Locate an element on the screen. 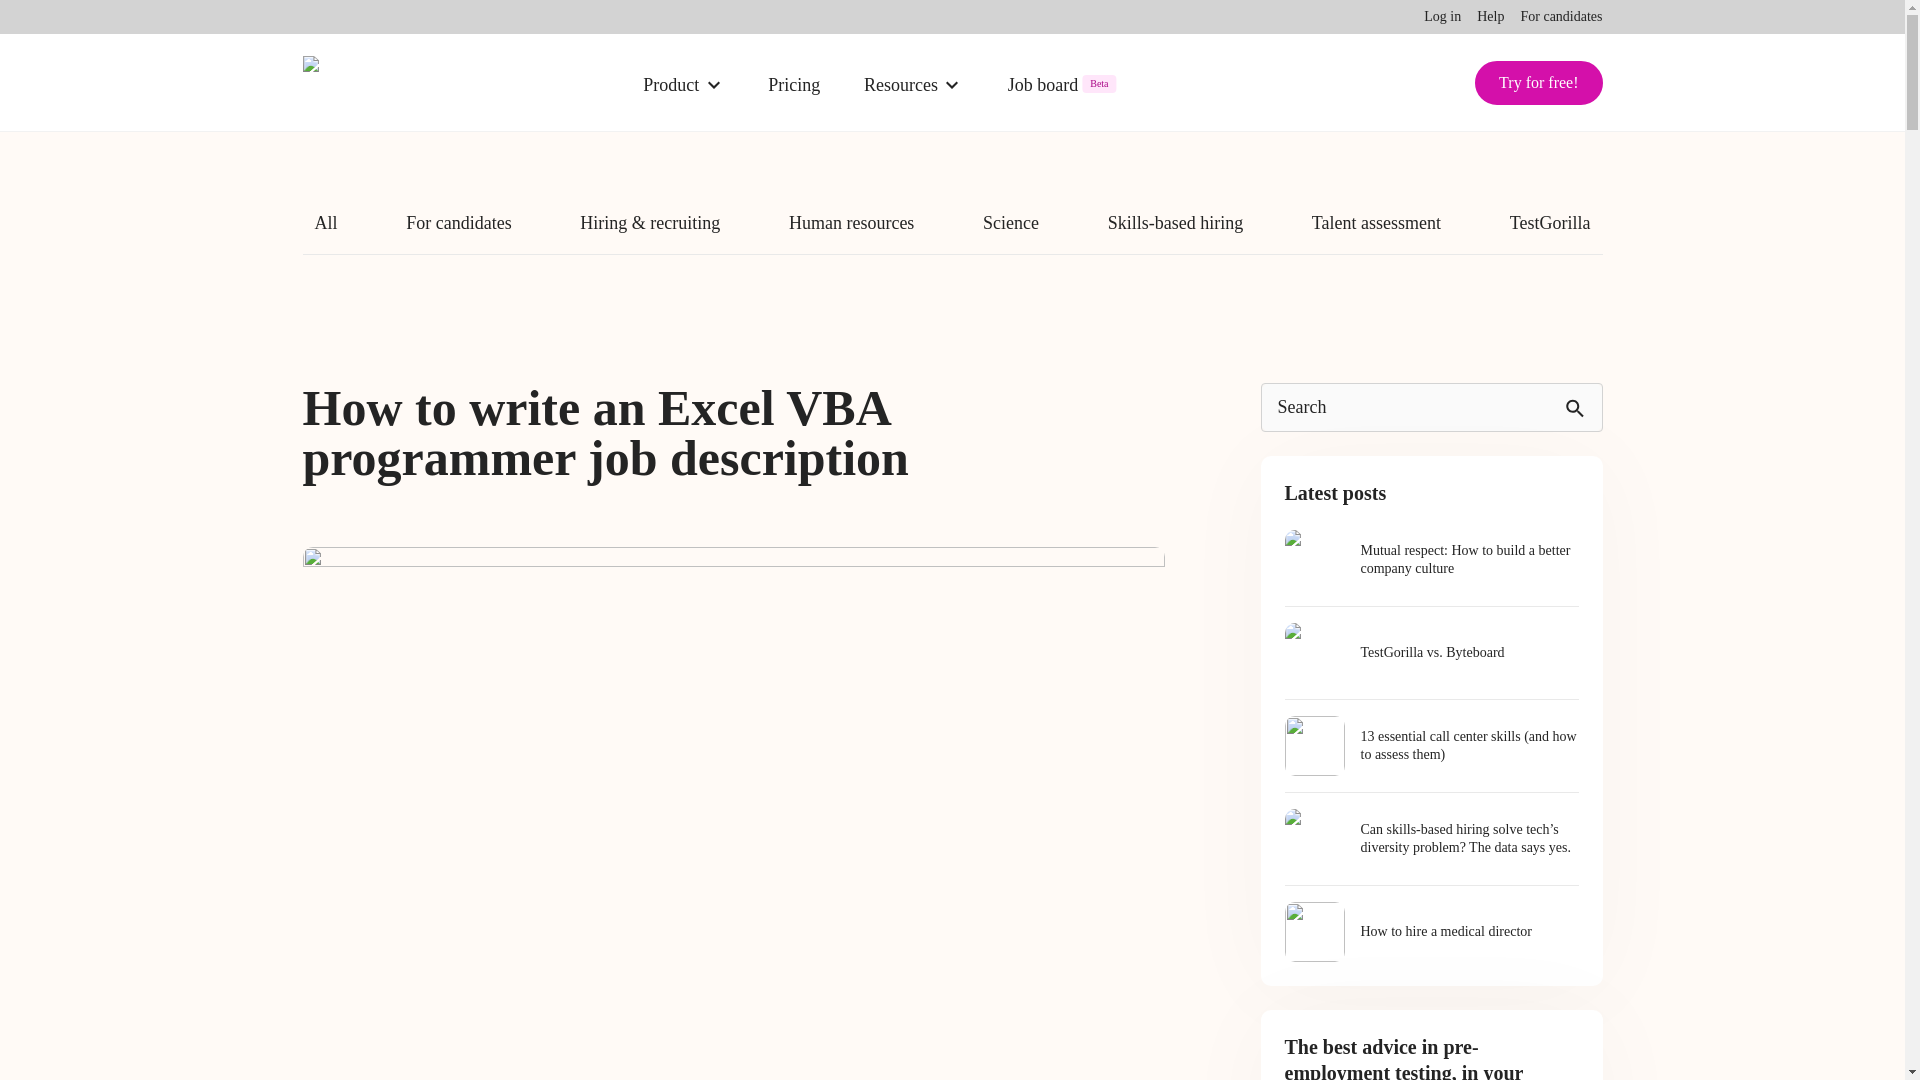 Image resolution: width=1920 pixels, height=1080 pixels. TestGorilla is located at coordinates (1550, 232).